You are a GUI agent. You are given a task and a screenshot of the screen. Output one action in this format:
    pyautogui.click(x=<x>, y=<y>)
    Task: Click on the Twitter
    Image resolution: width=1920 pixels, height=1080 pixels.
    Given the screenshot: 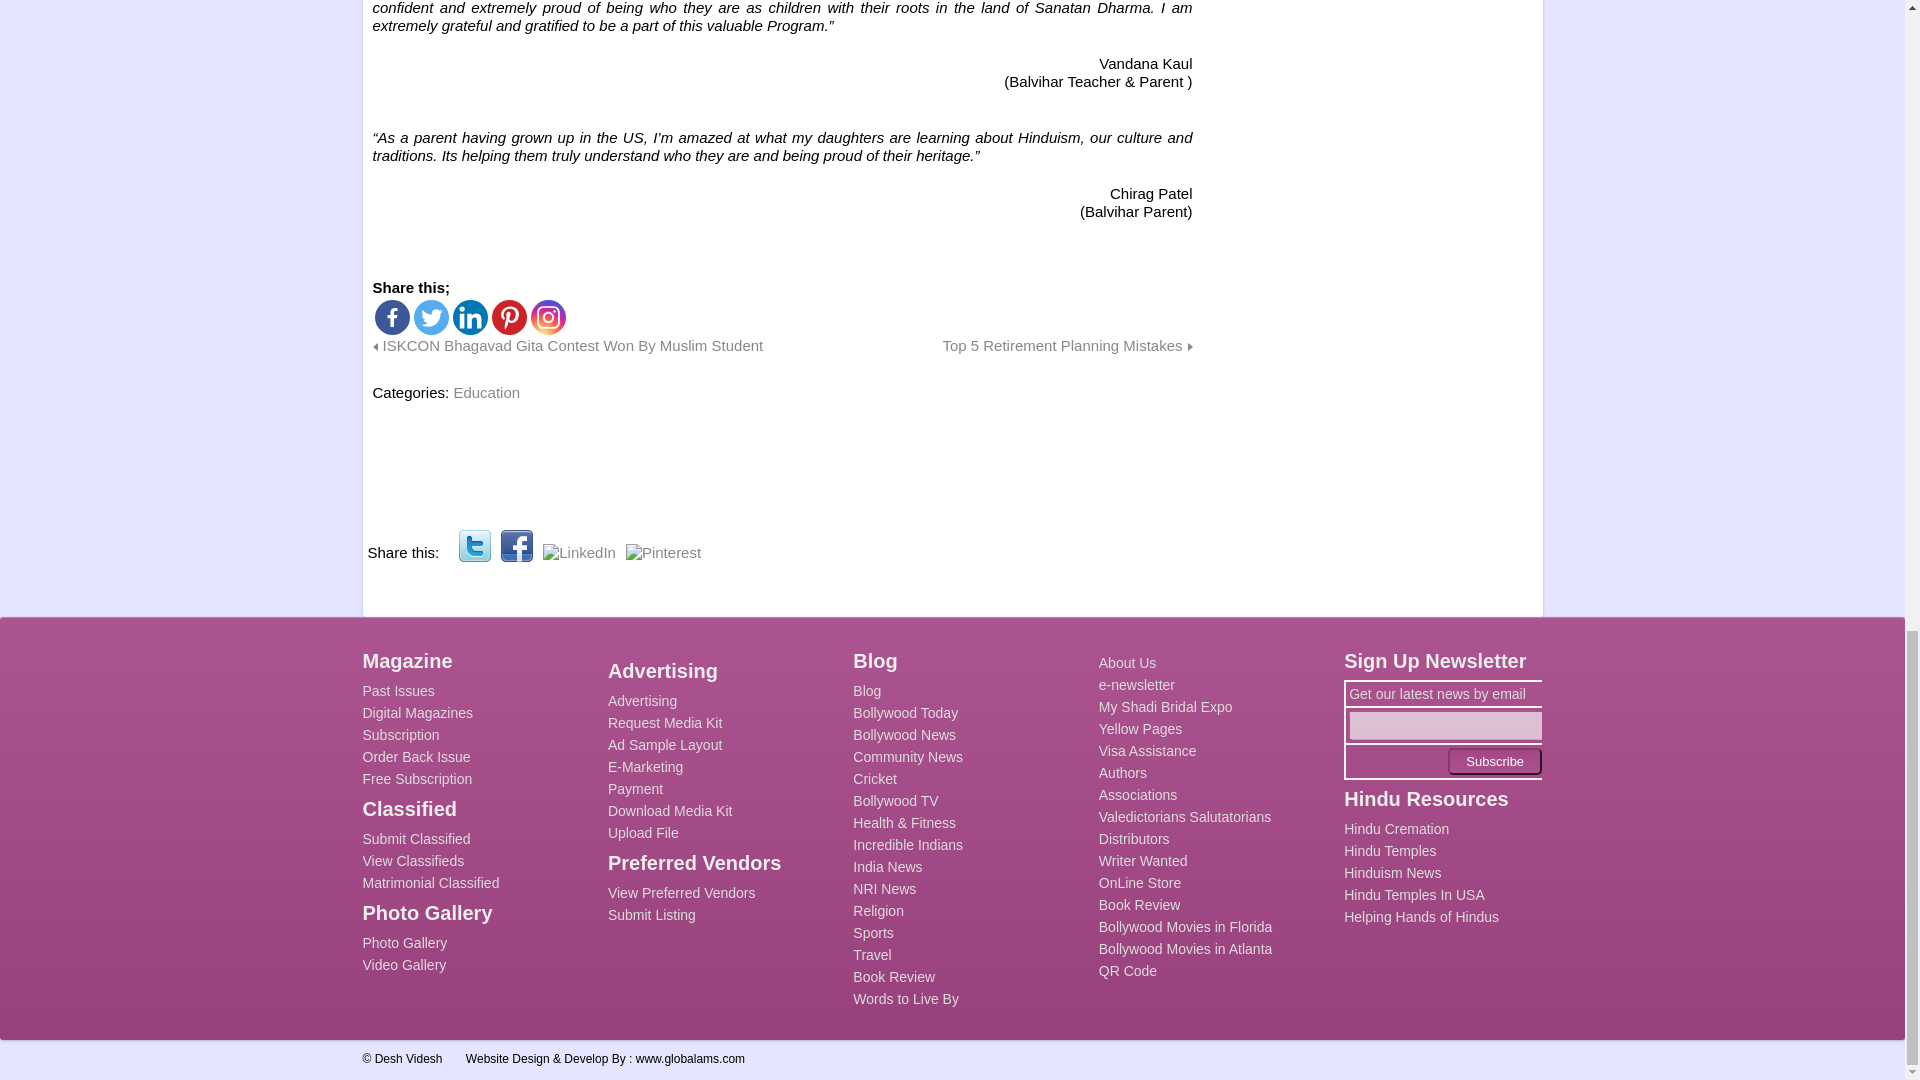 What is the action you would take?
    pyautogui.click(x=474, y=546)
    